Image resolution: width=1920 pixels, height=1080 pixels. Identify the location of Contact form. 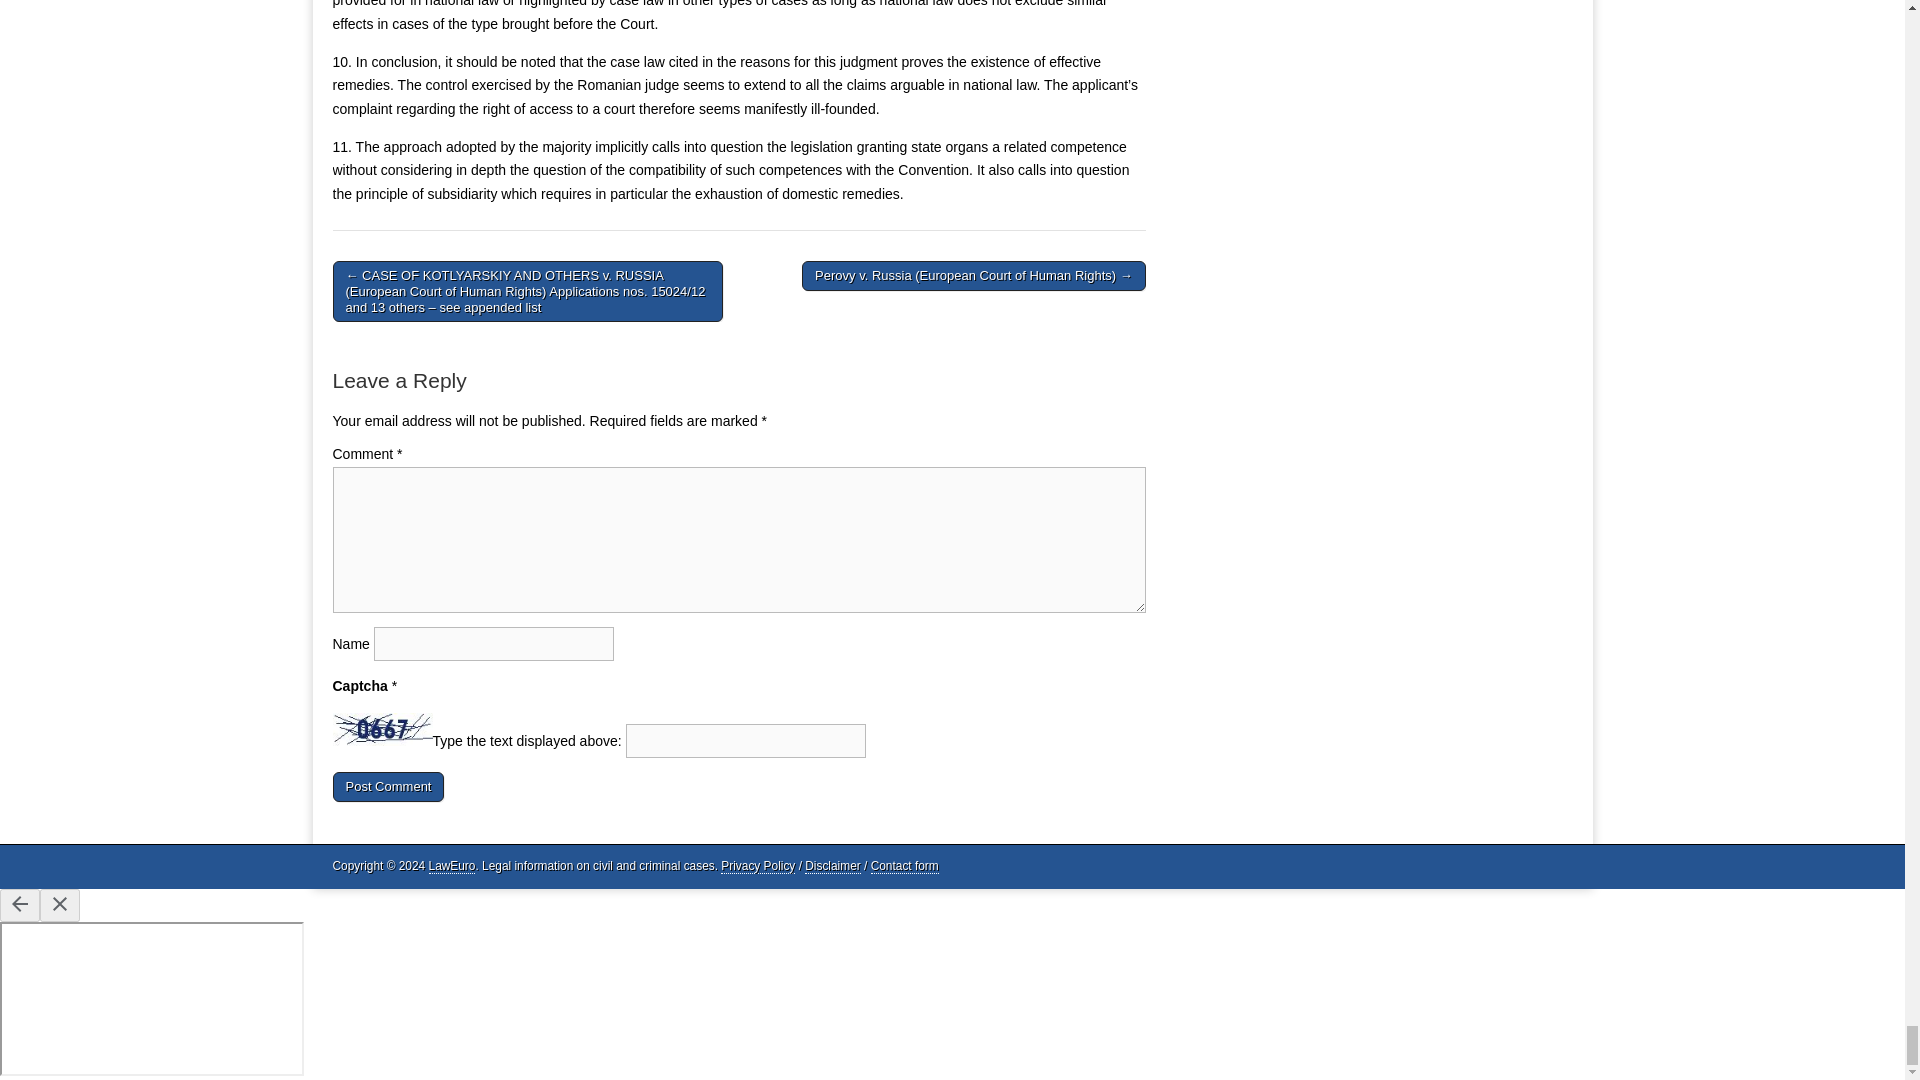
(904, 866).